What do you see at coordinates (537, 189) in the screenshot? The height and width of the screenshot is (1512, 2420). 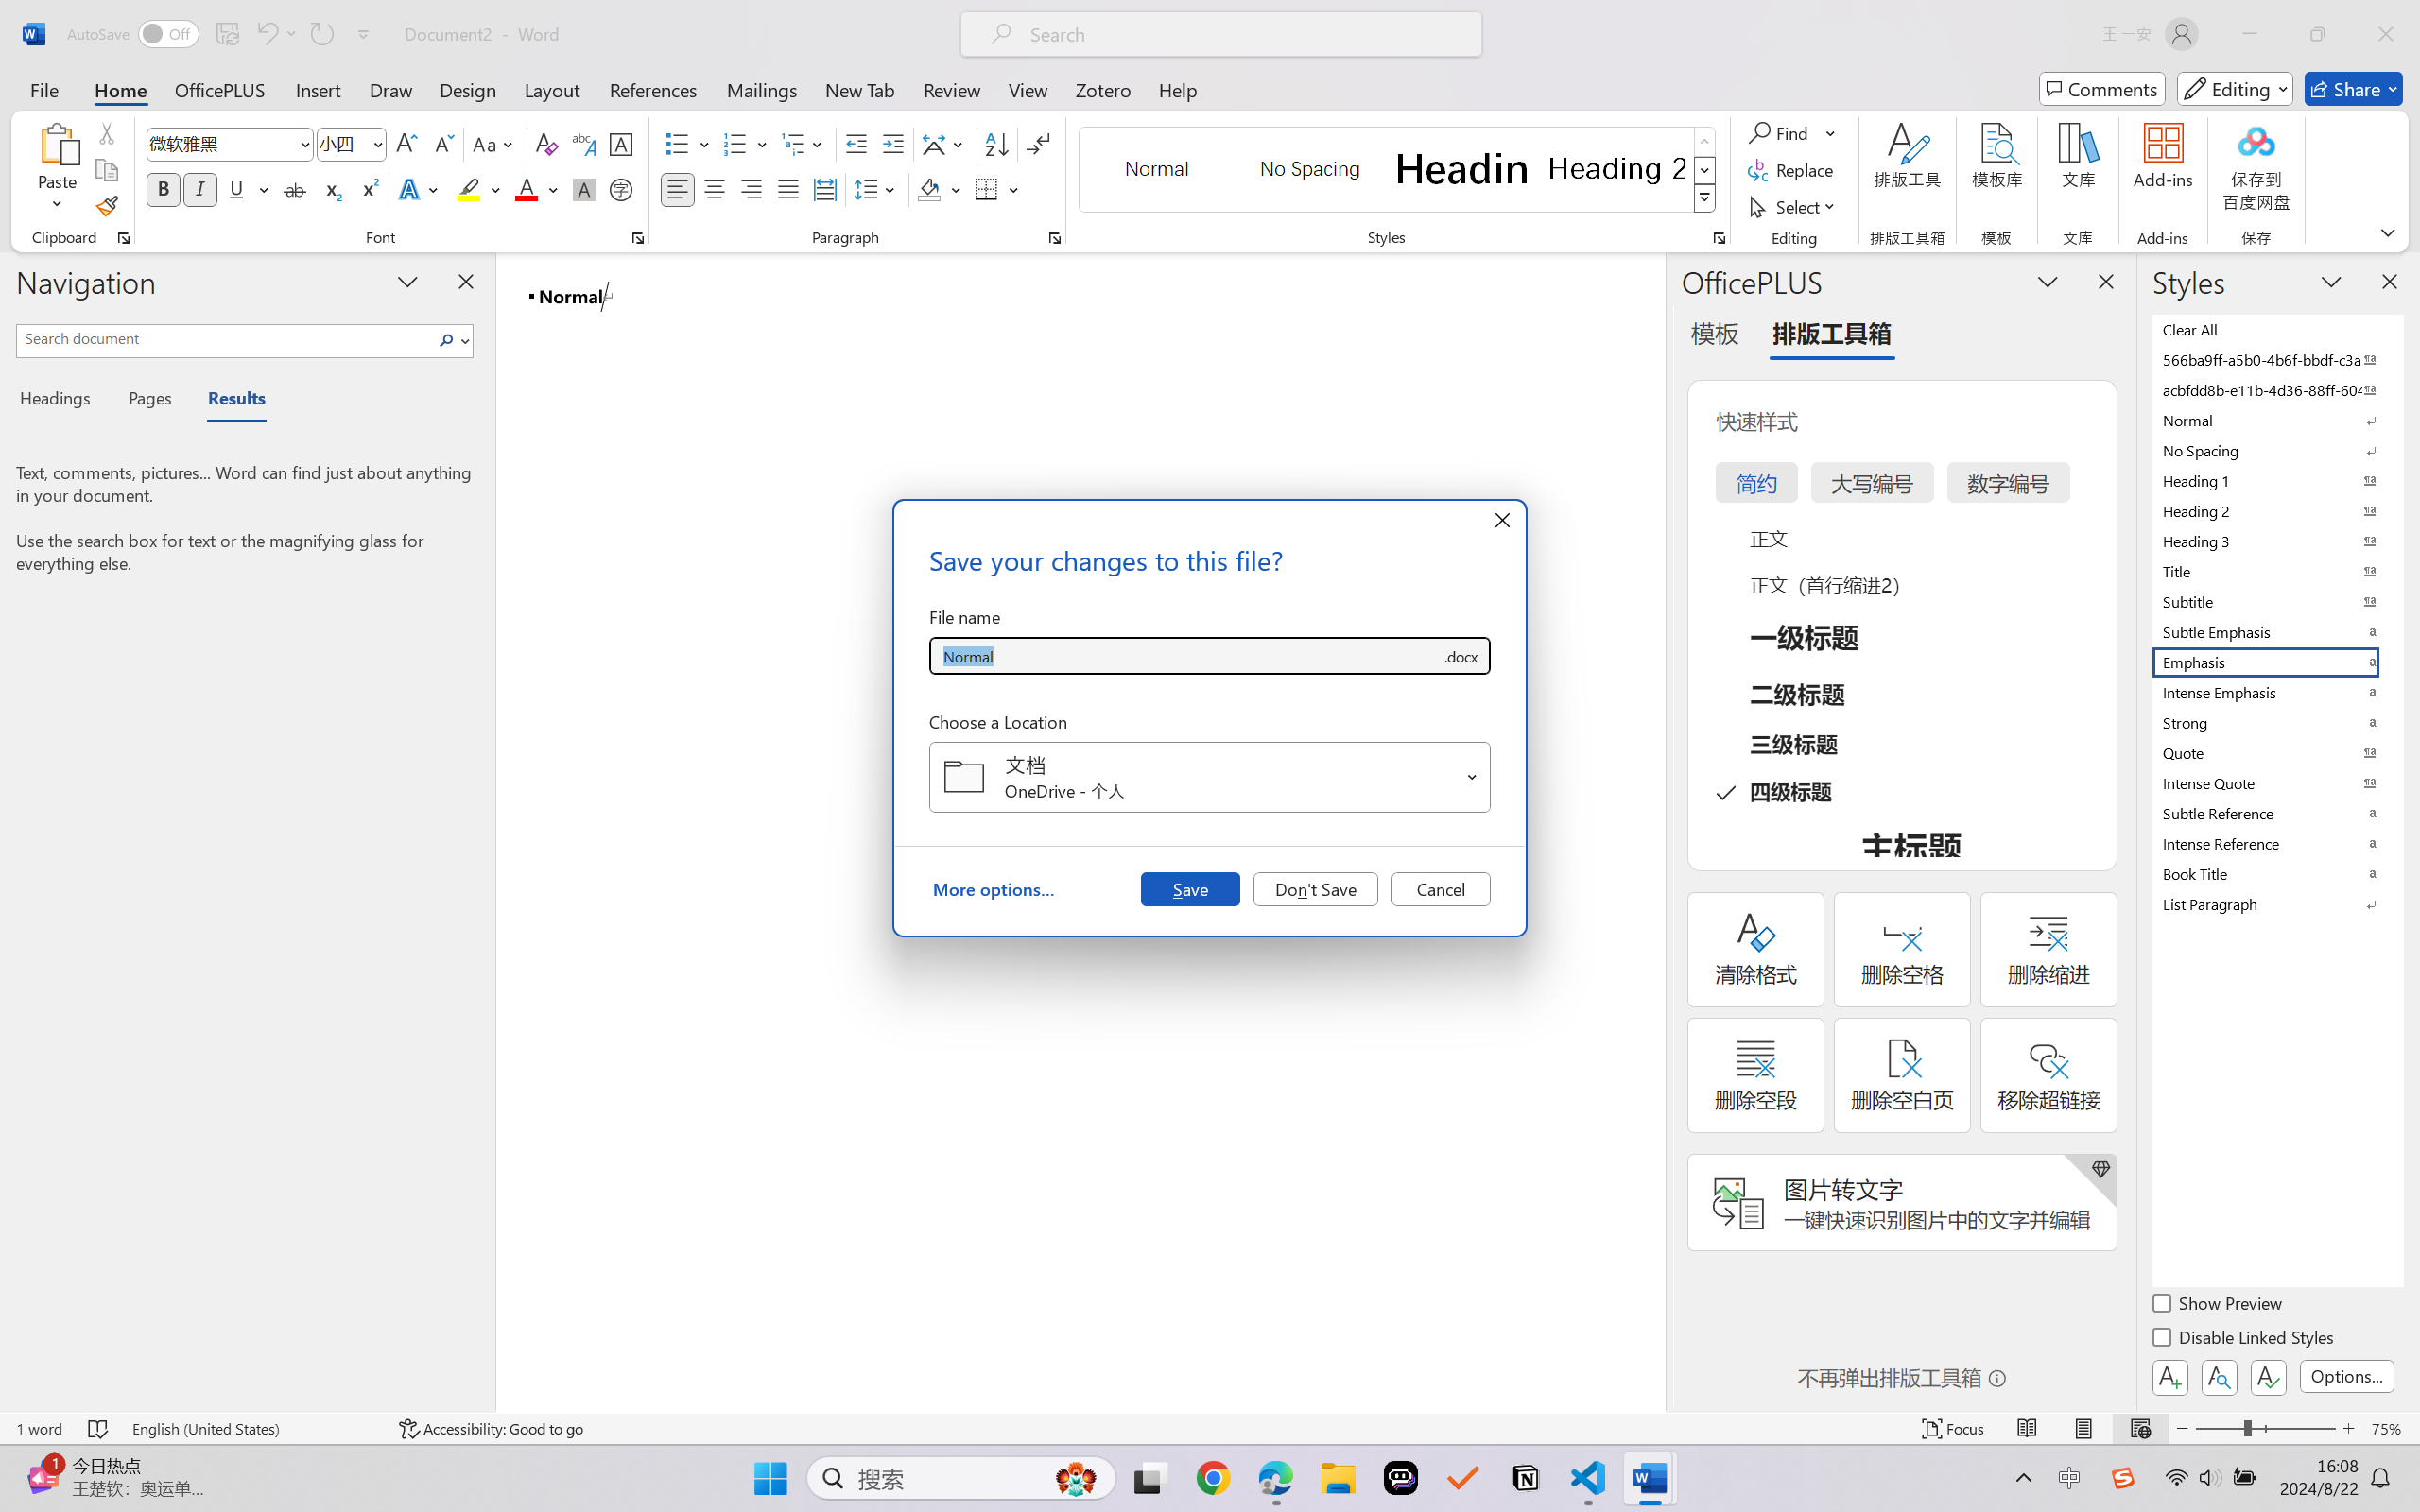 I see `Font Color` at bounding box center [537, 189].